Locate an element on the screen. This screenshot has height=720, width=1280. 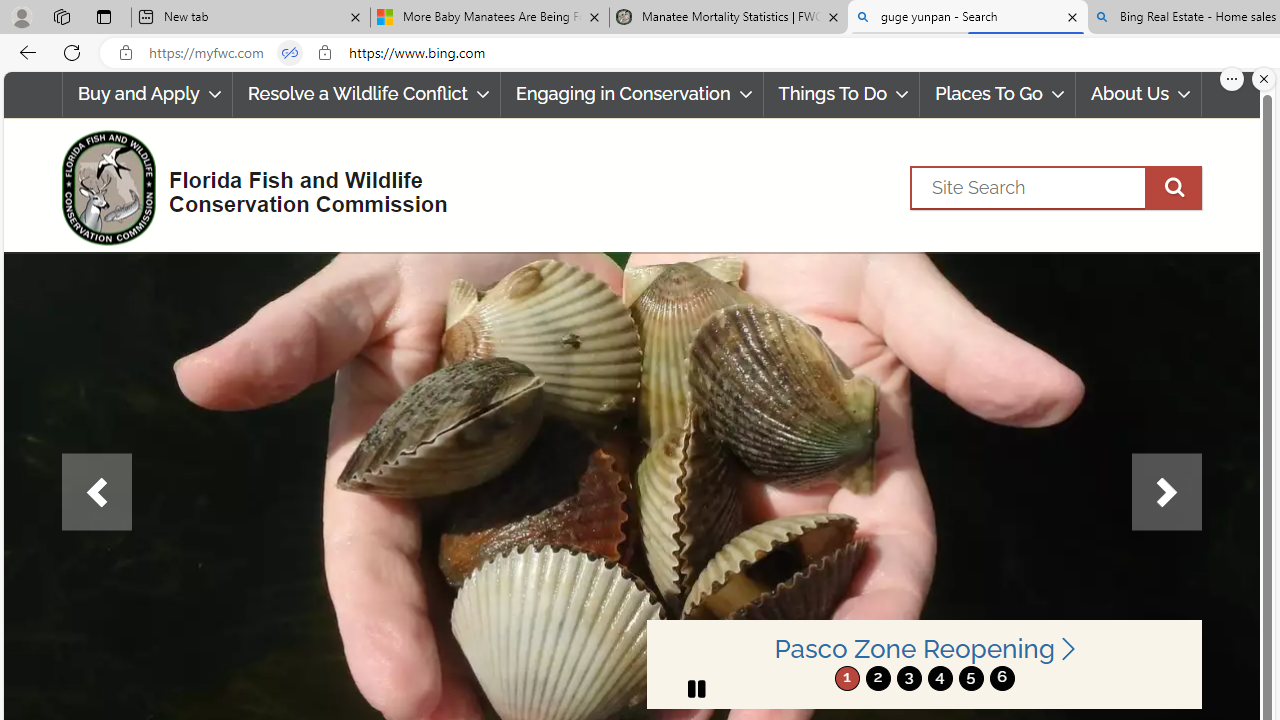
move to slide 3 is located at coordinates (908, 678).